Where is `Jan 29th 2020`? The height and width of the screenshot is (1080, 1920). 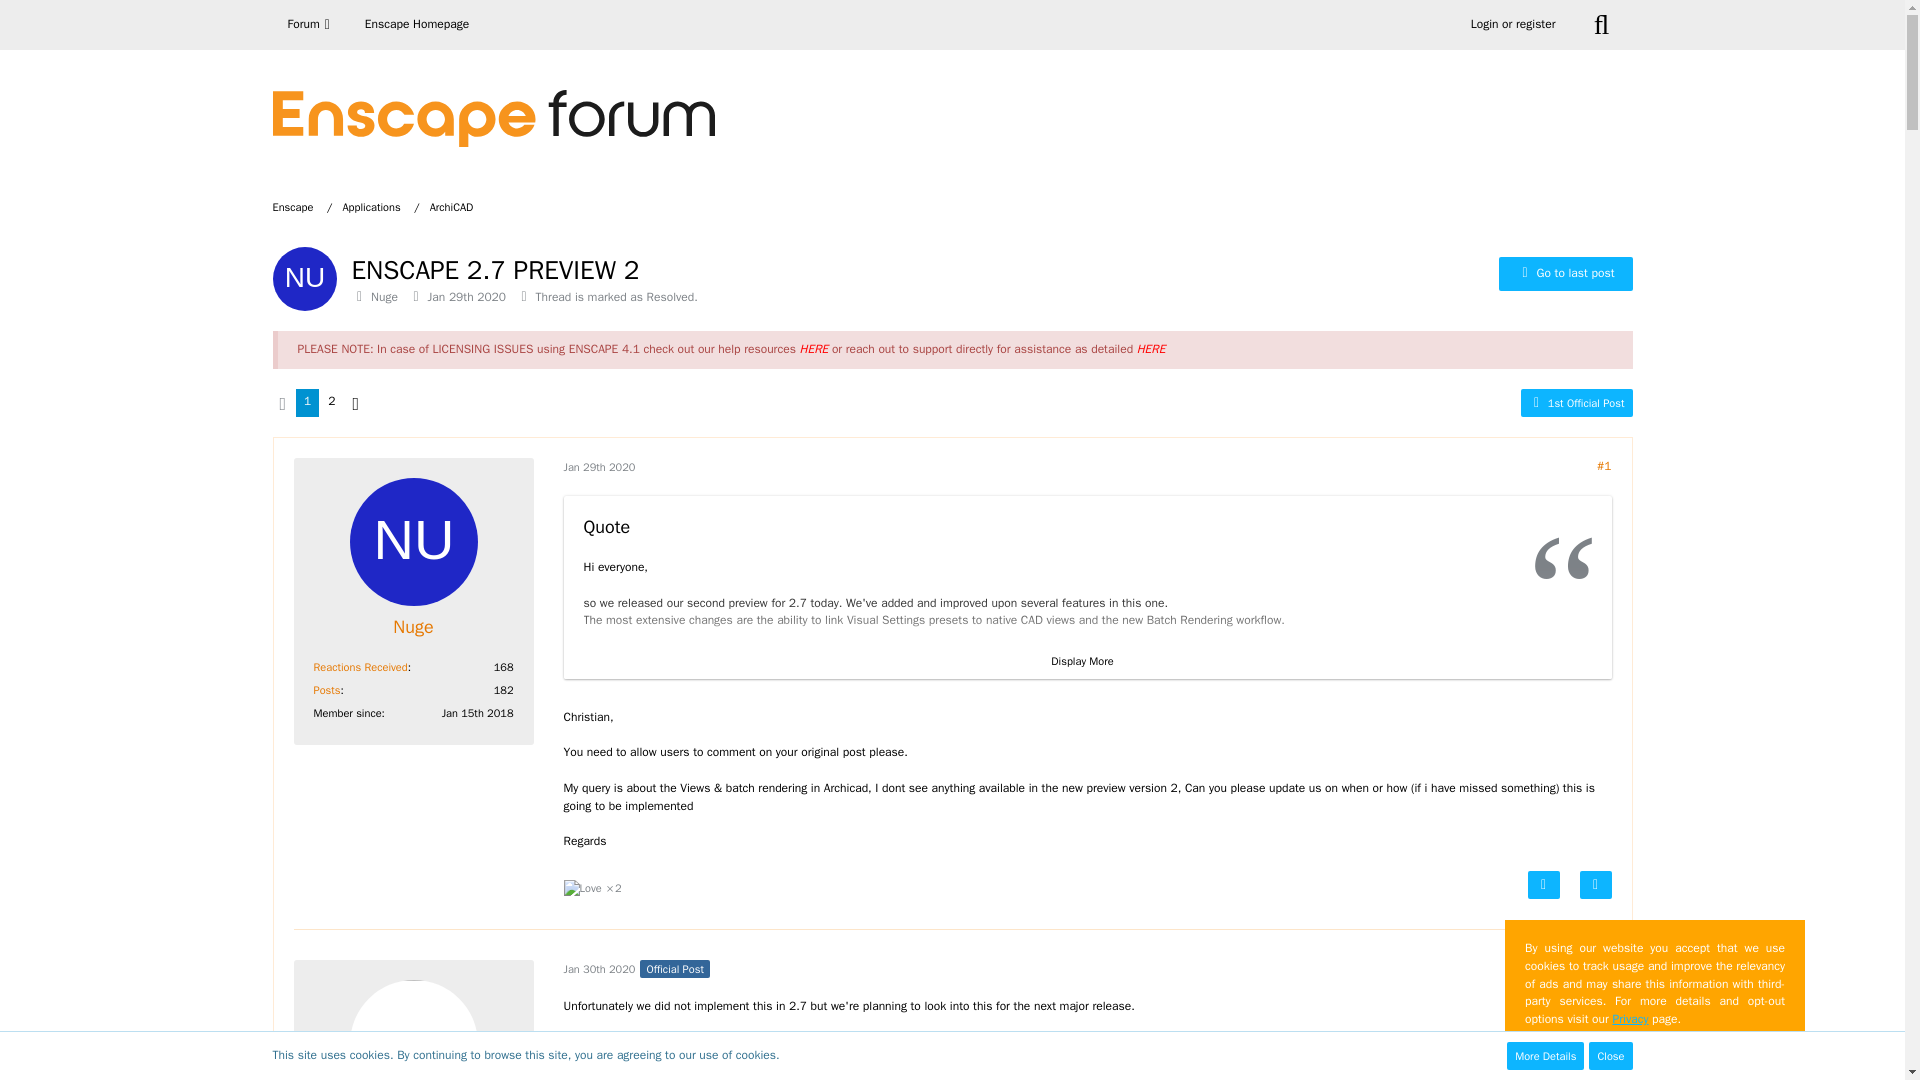
Jan 29th 2020 is located at coordinates (467, 296).